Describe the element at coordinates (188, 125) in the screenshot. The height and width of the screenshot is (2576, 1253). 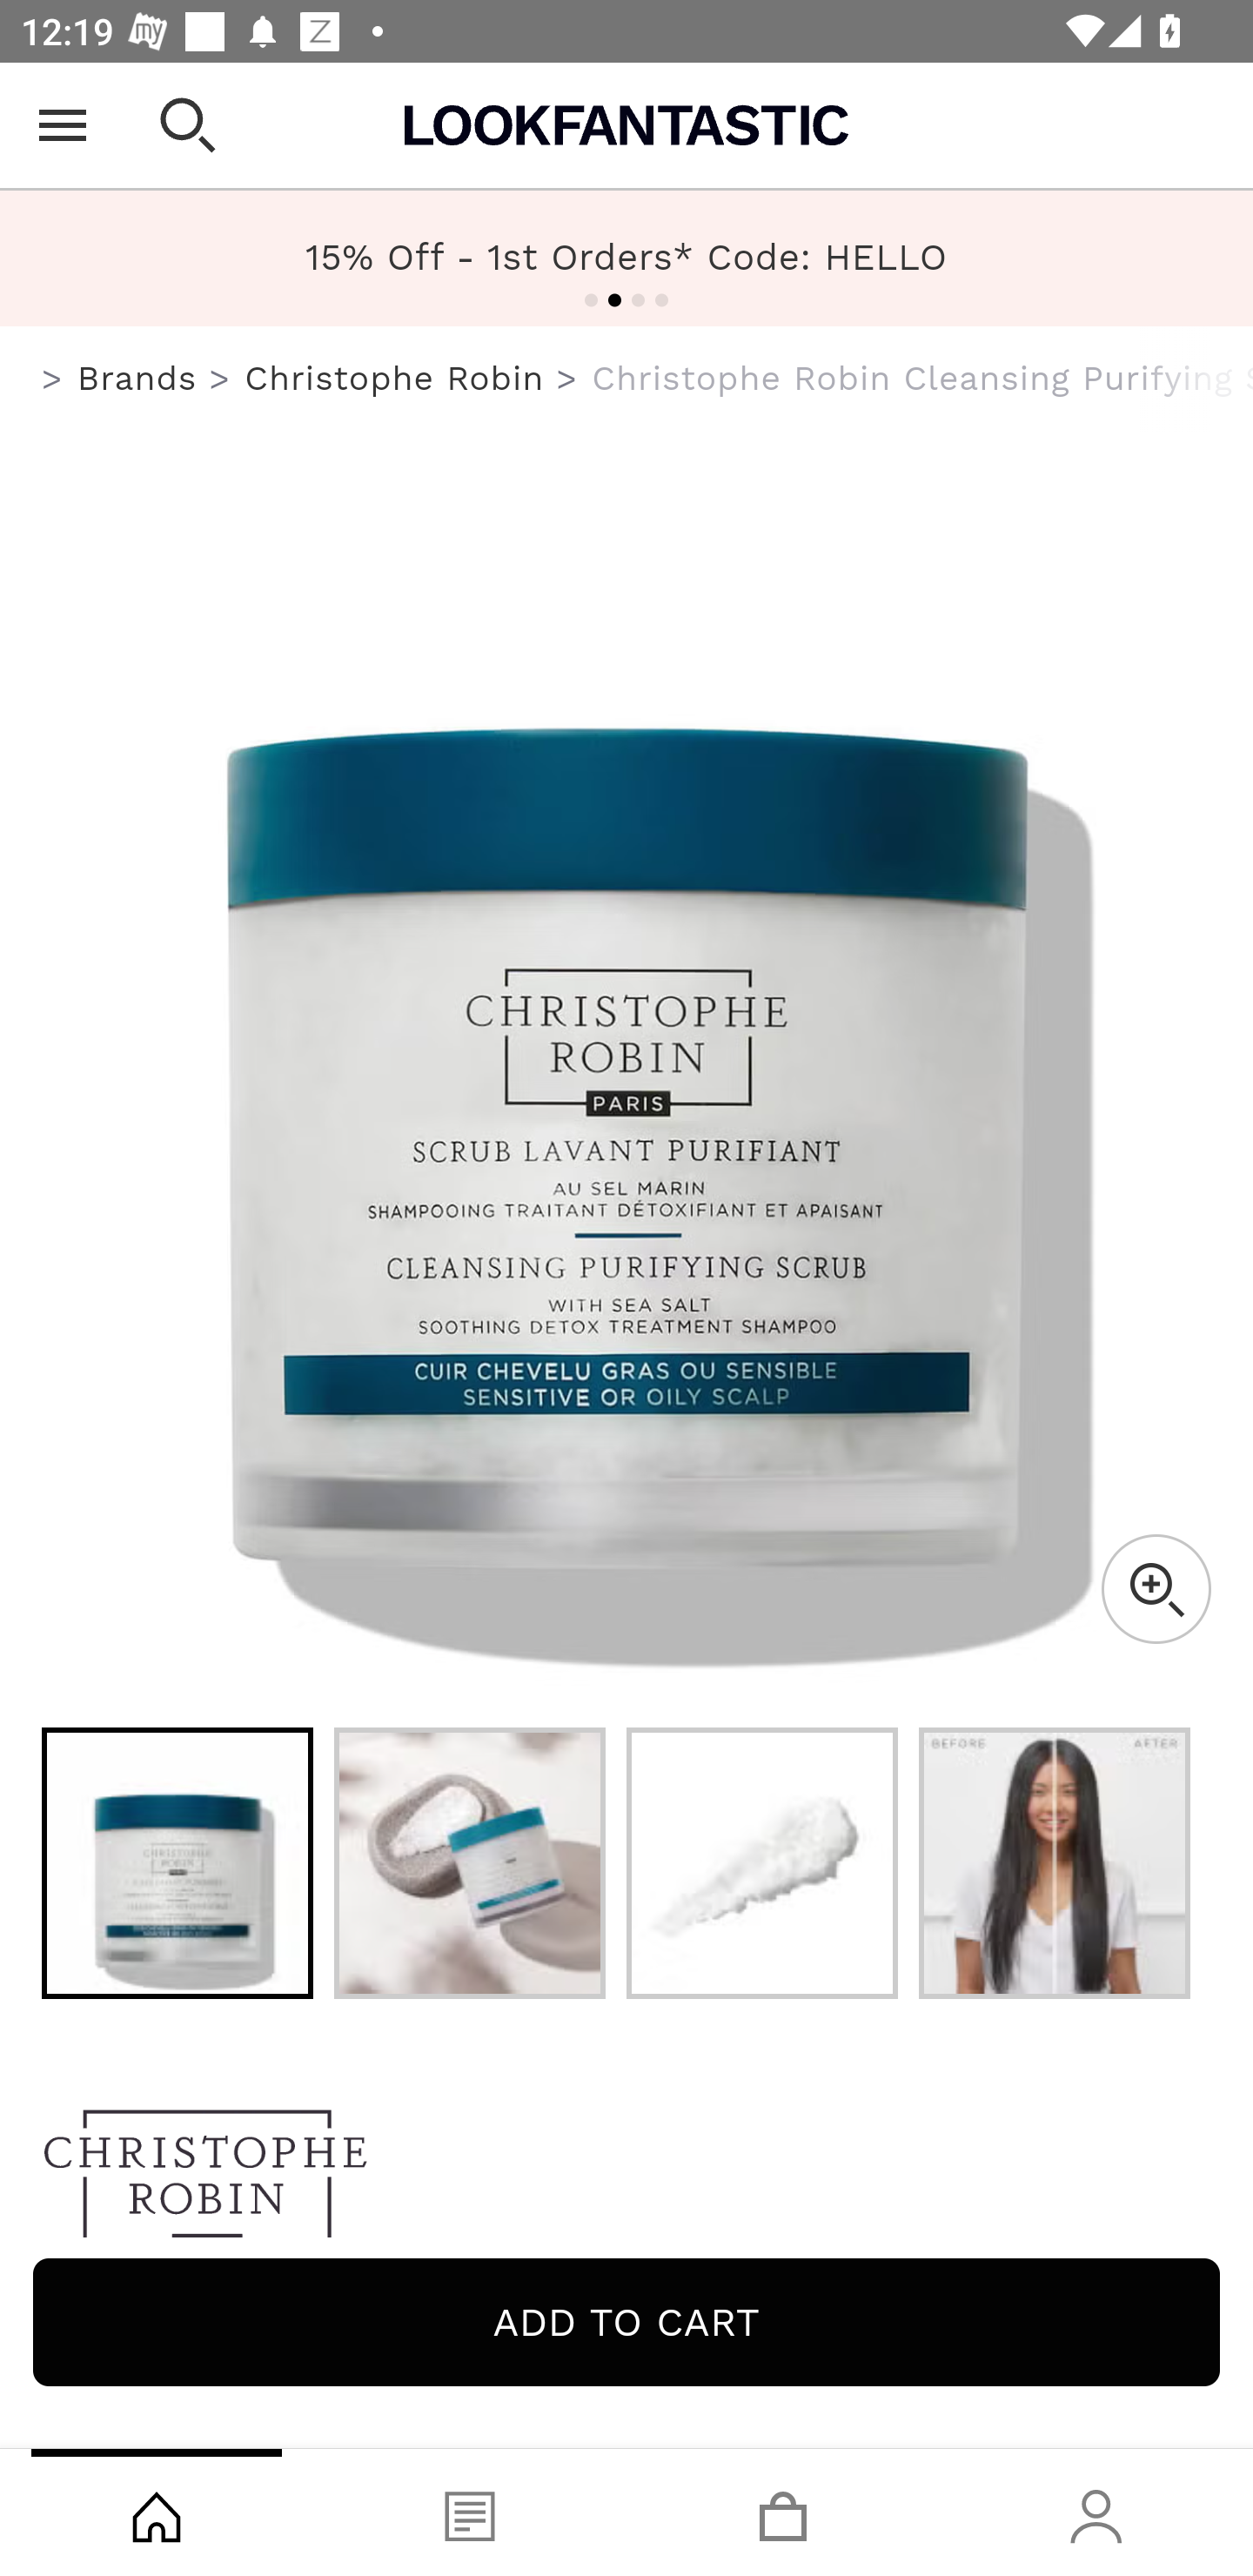
I see `Open search` at that location.